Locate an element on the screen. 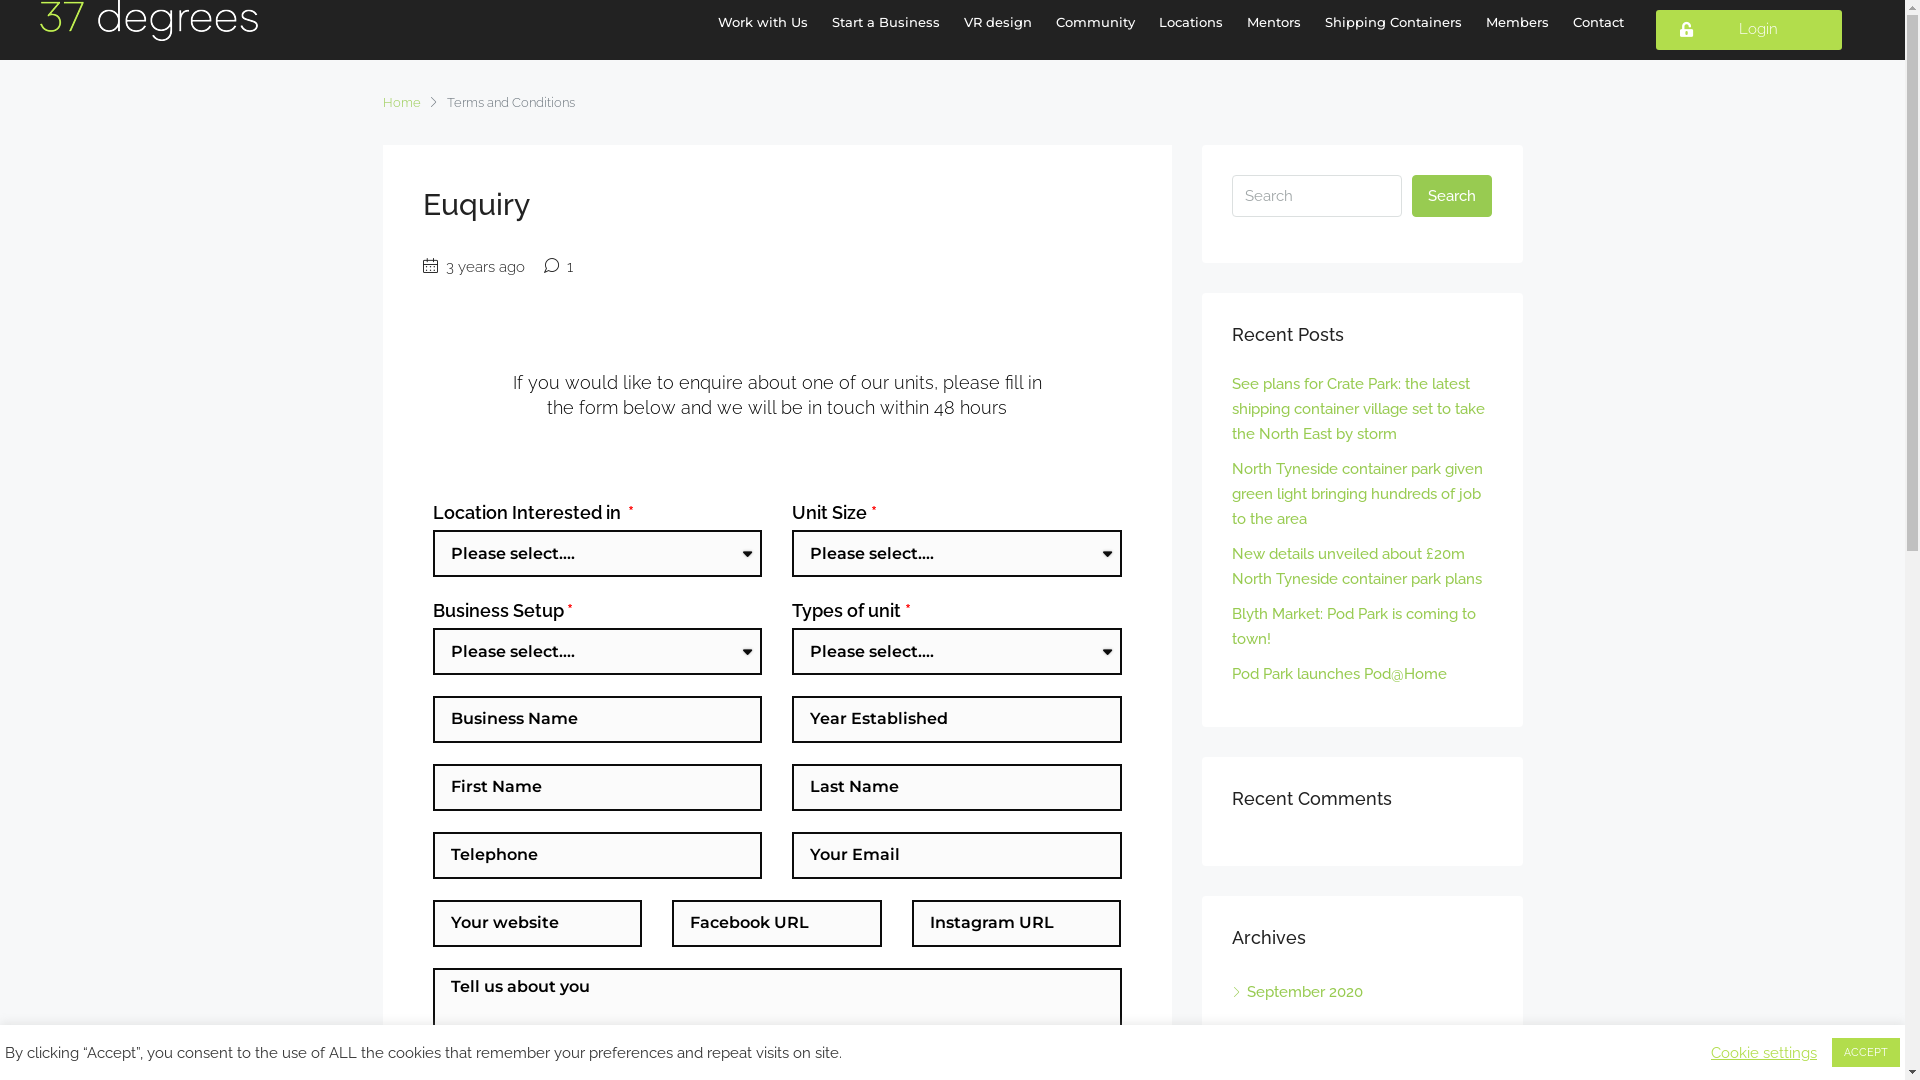  Community is located at coordinates (1096, 22).